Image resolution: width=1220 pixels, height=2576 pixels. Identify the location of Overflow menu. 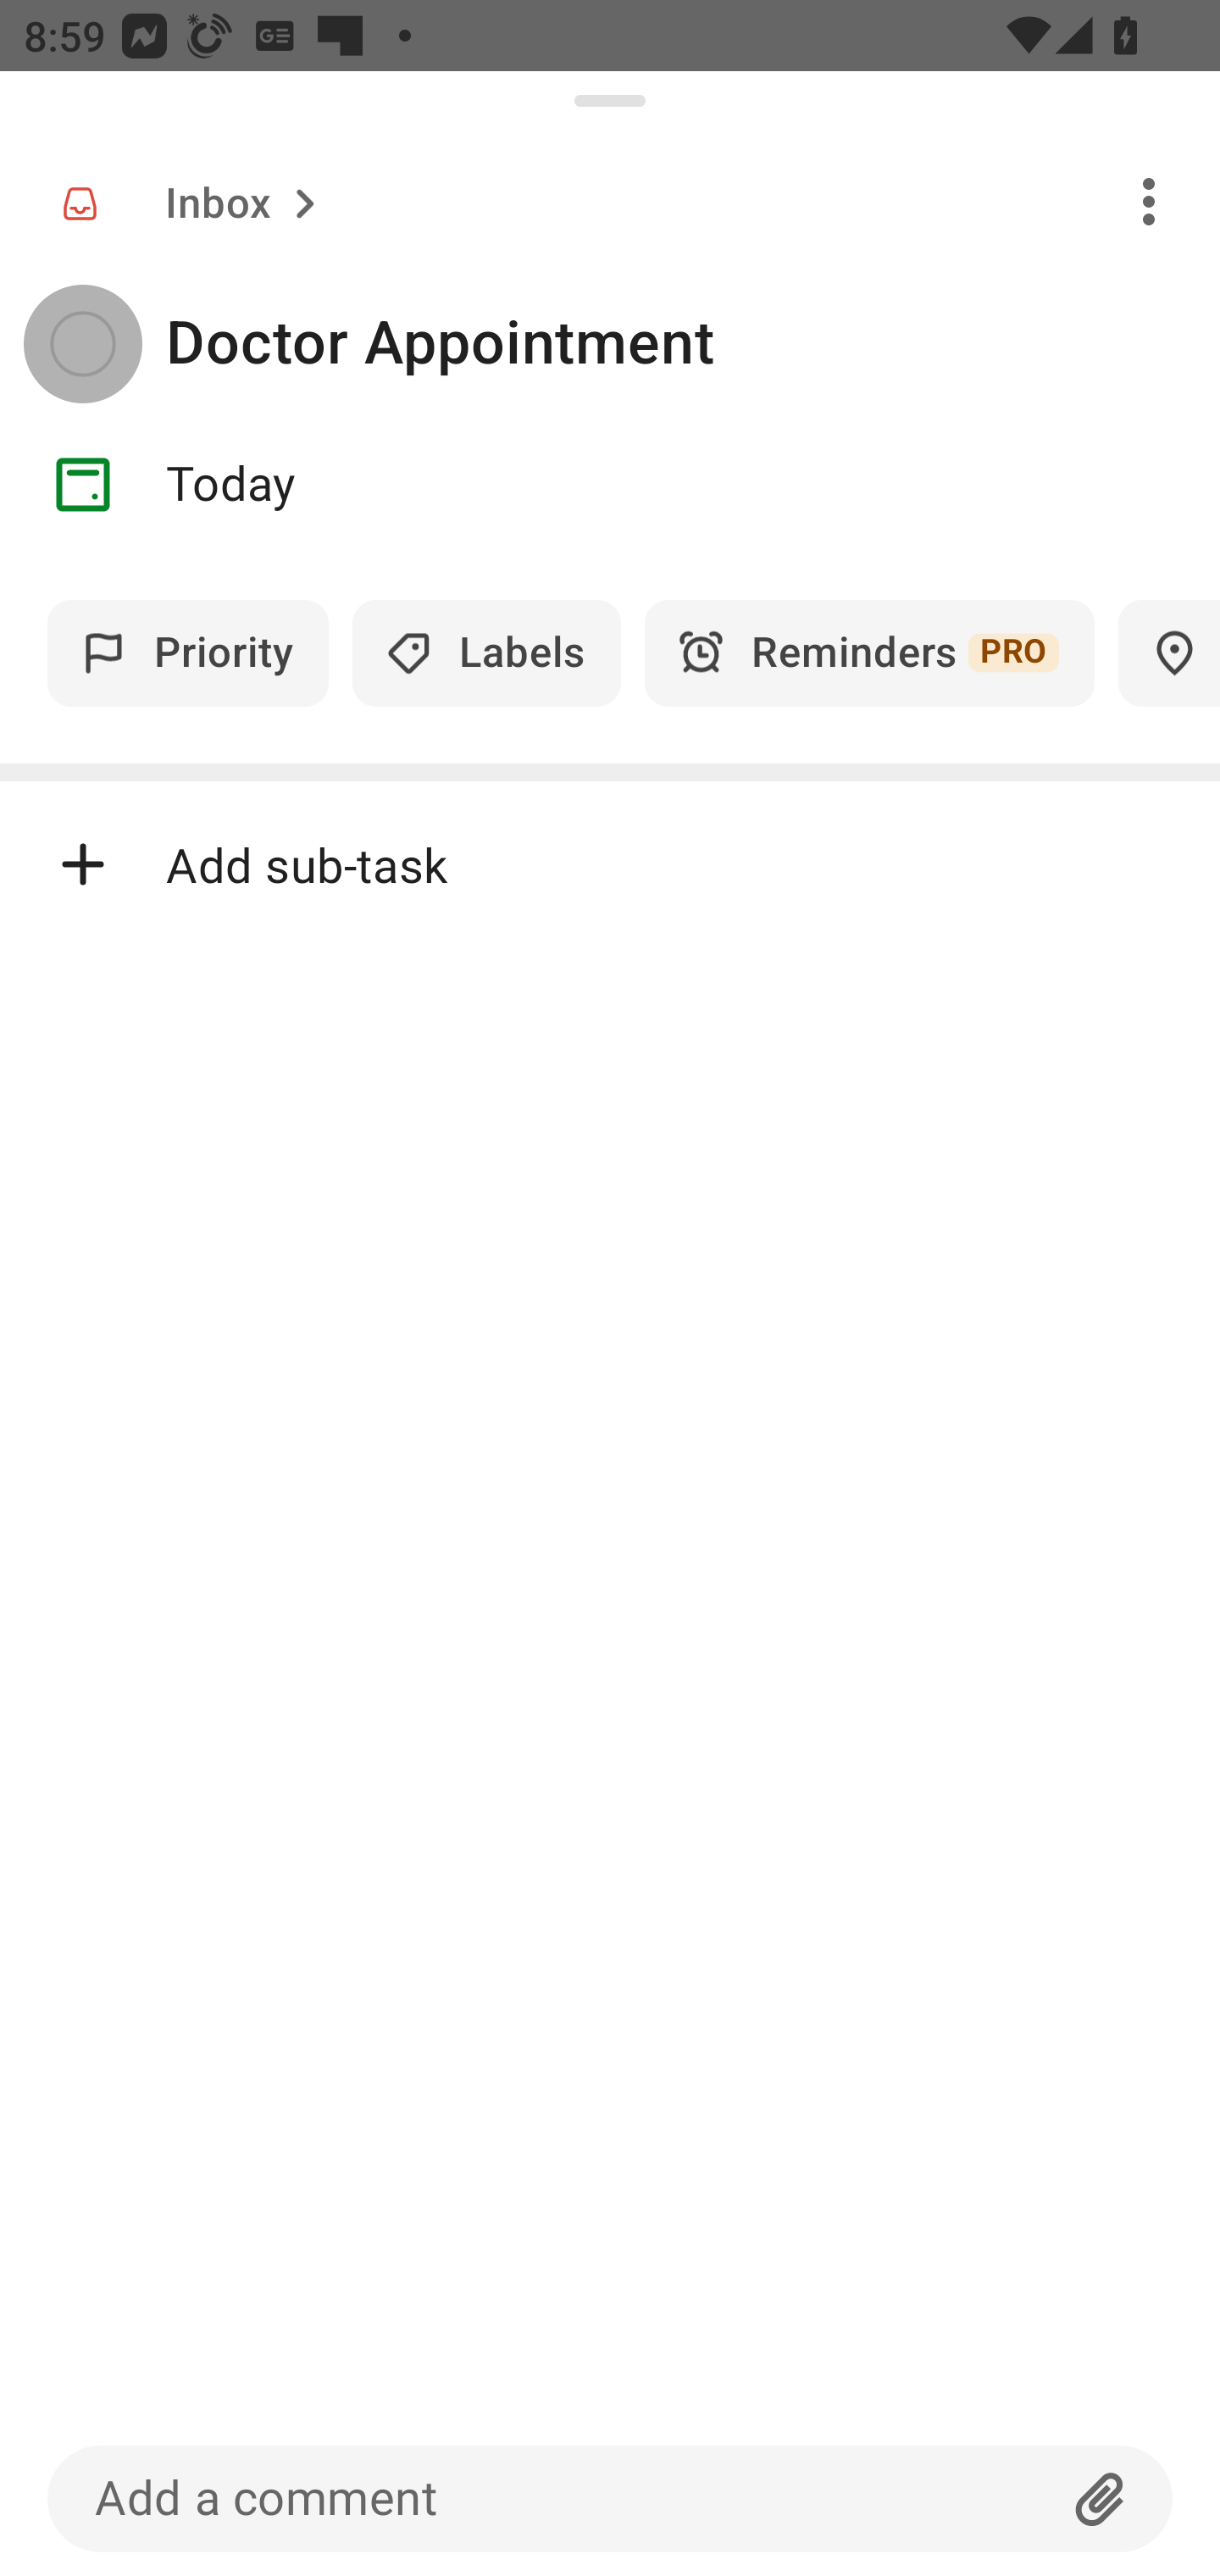
(1149, 200).